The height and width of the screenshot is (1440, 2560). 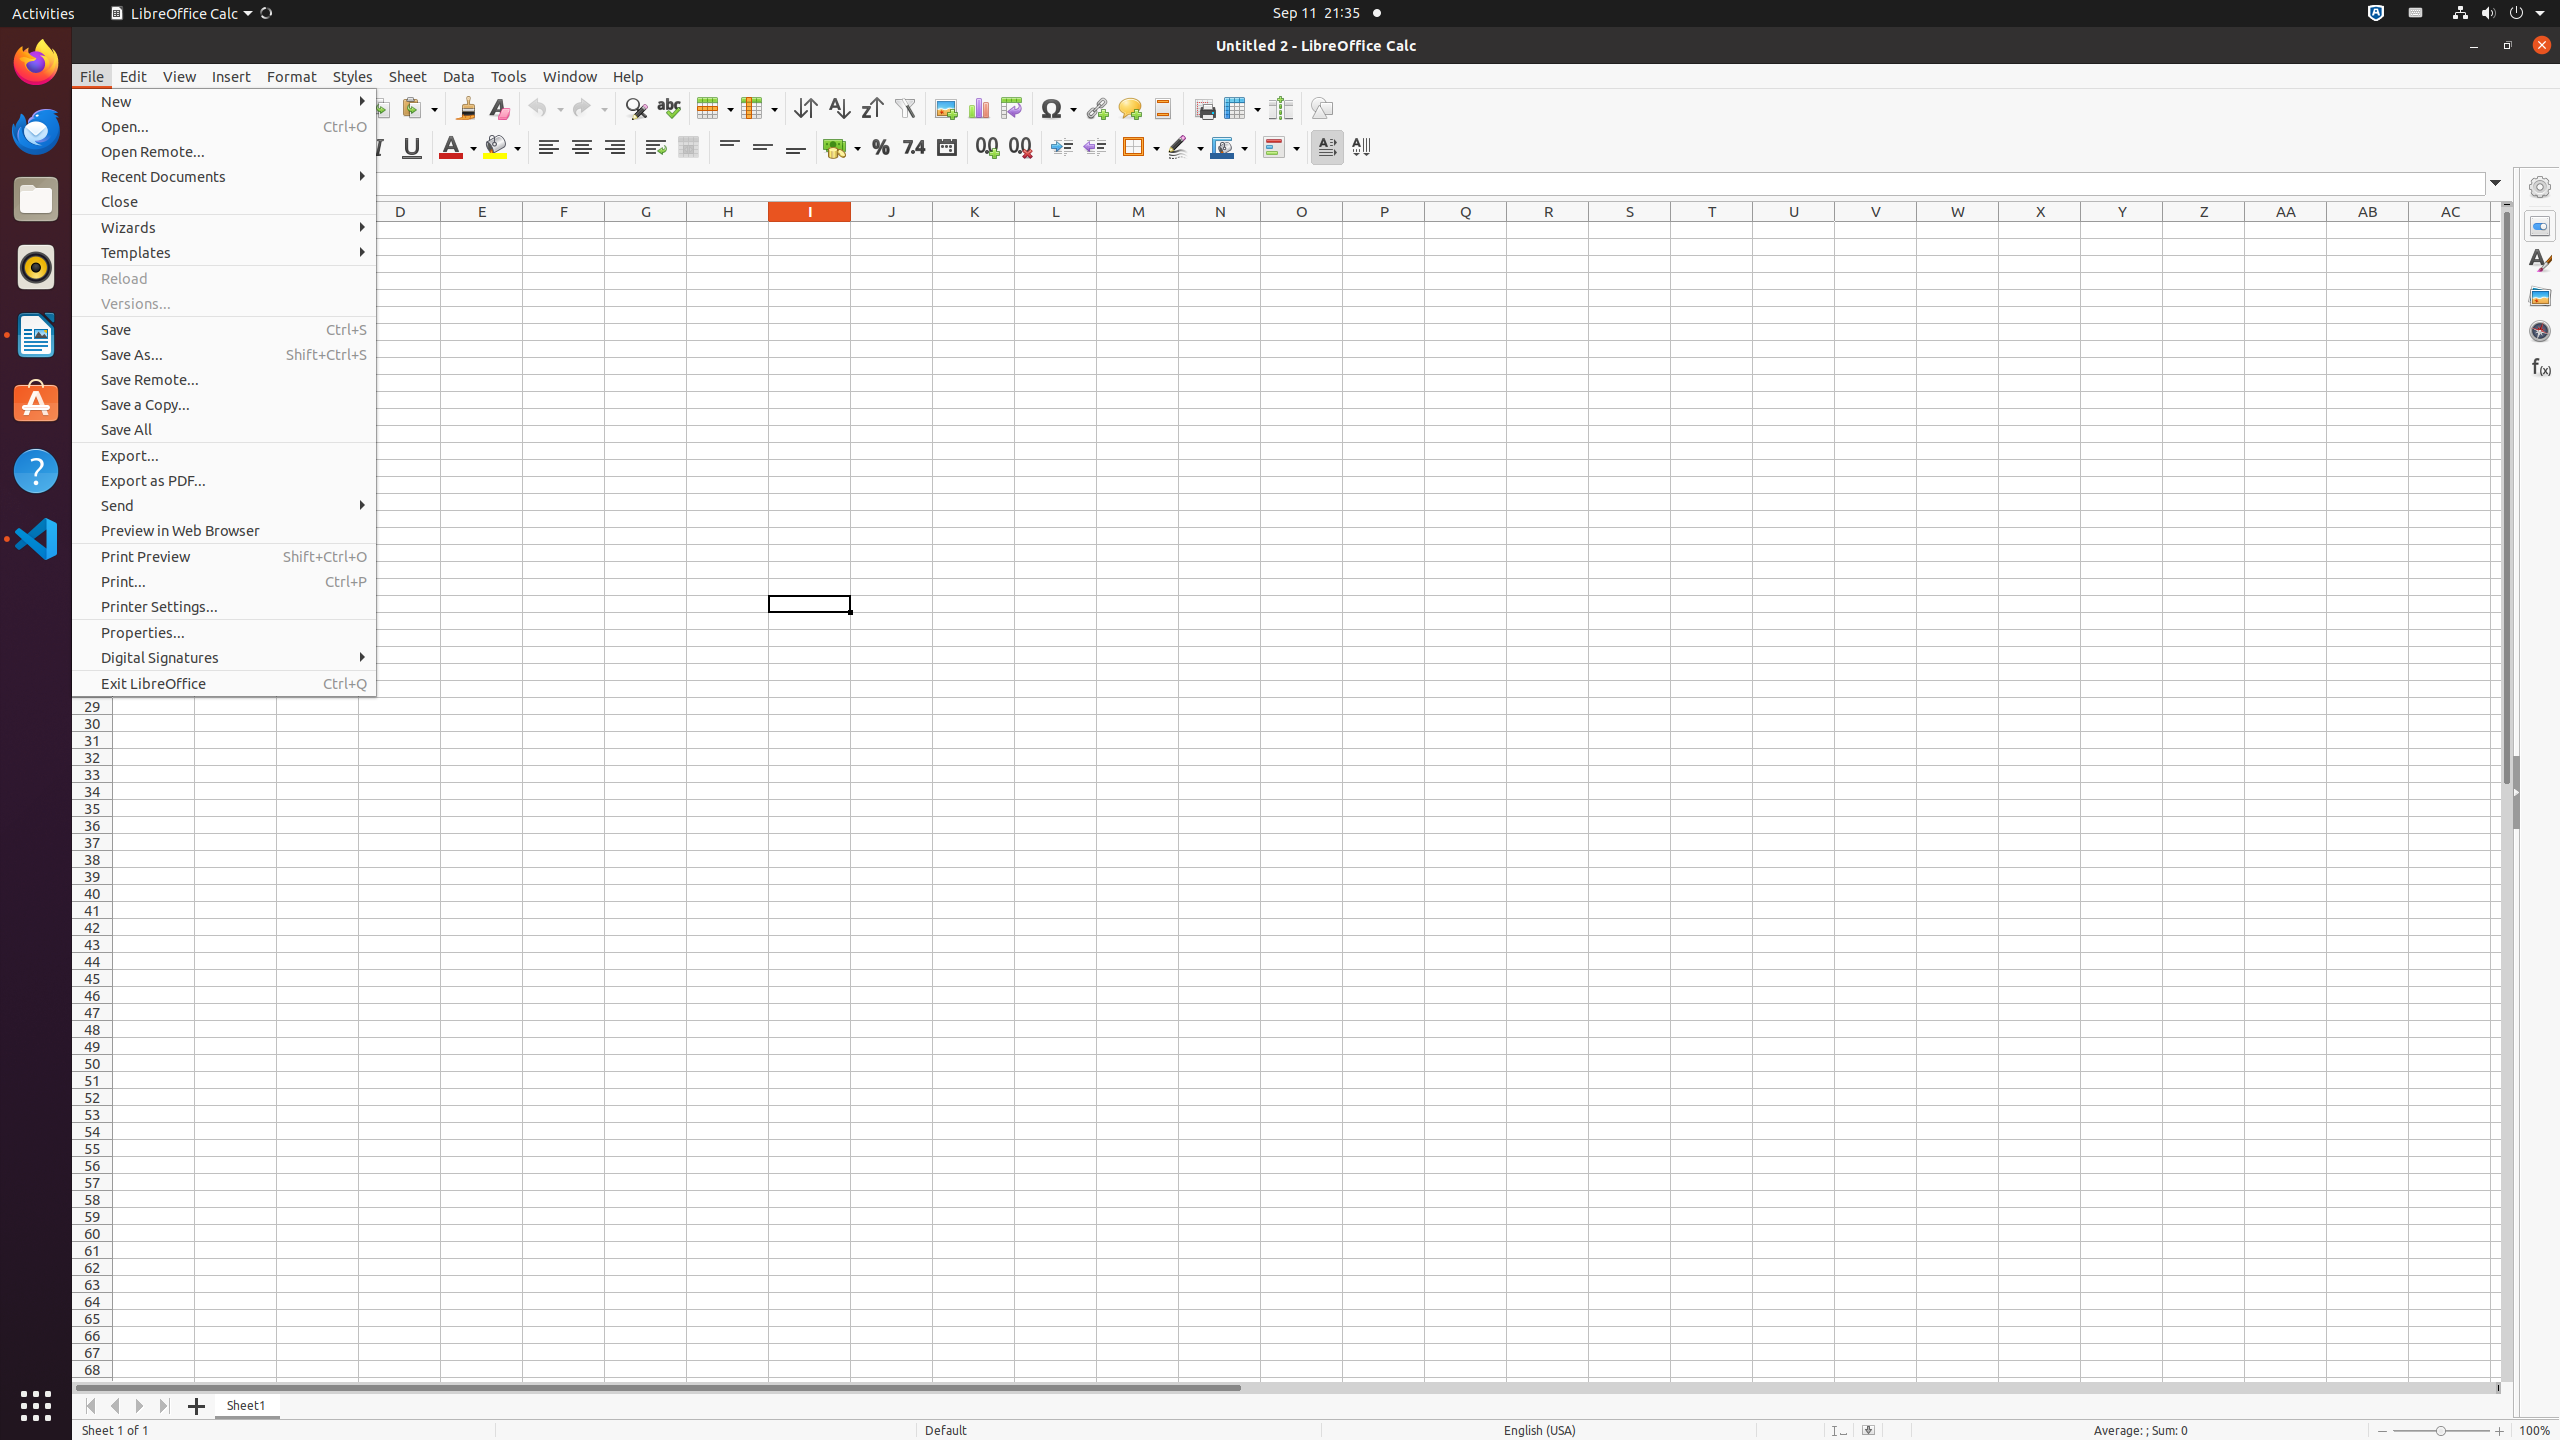 What do you see at coordinates (224, 152) in the screenshot?
I see `Open Remote...` at bounding box center [224, 152].